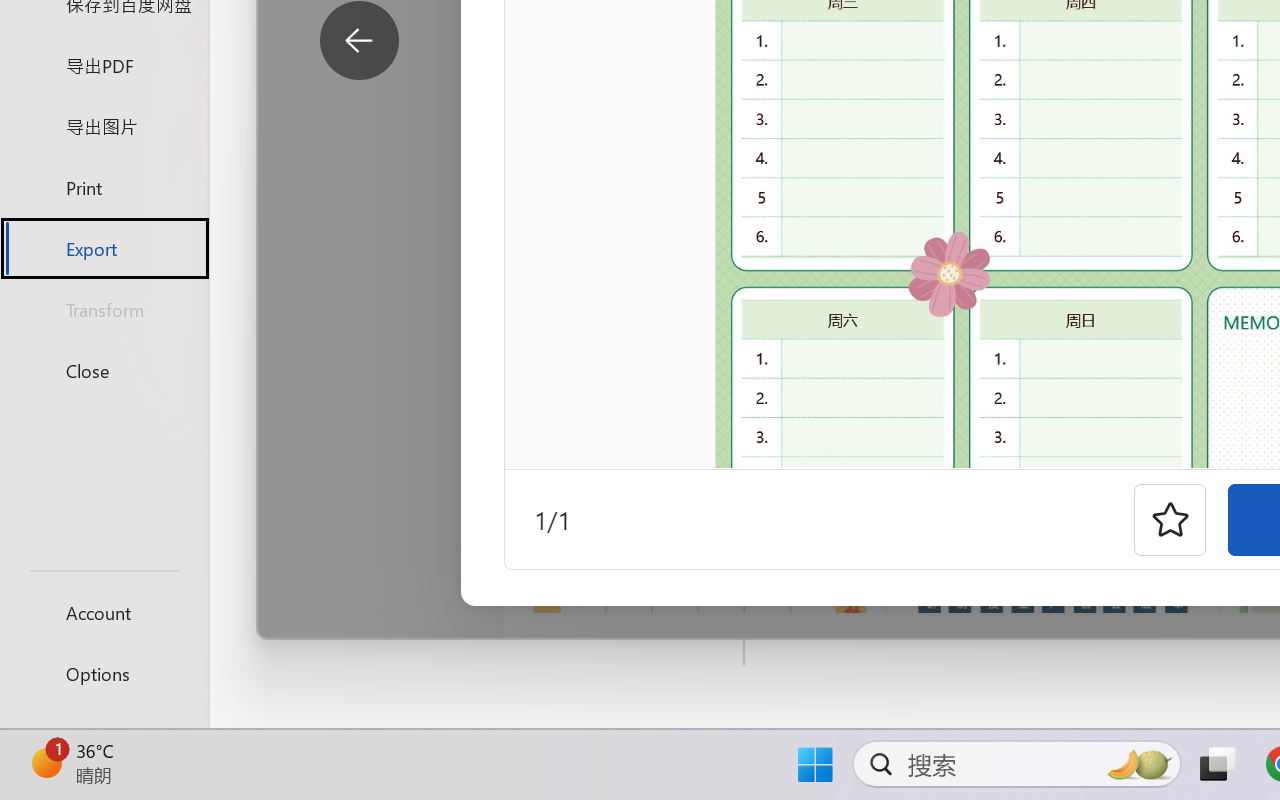  What do you see at coordinates (104, 186) in the screenshot?
I see `Print` at bounding box center [104, 186].